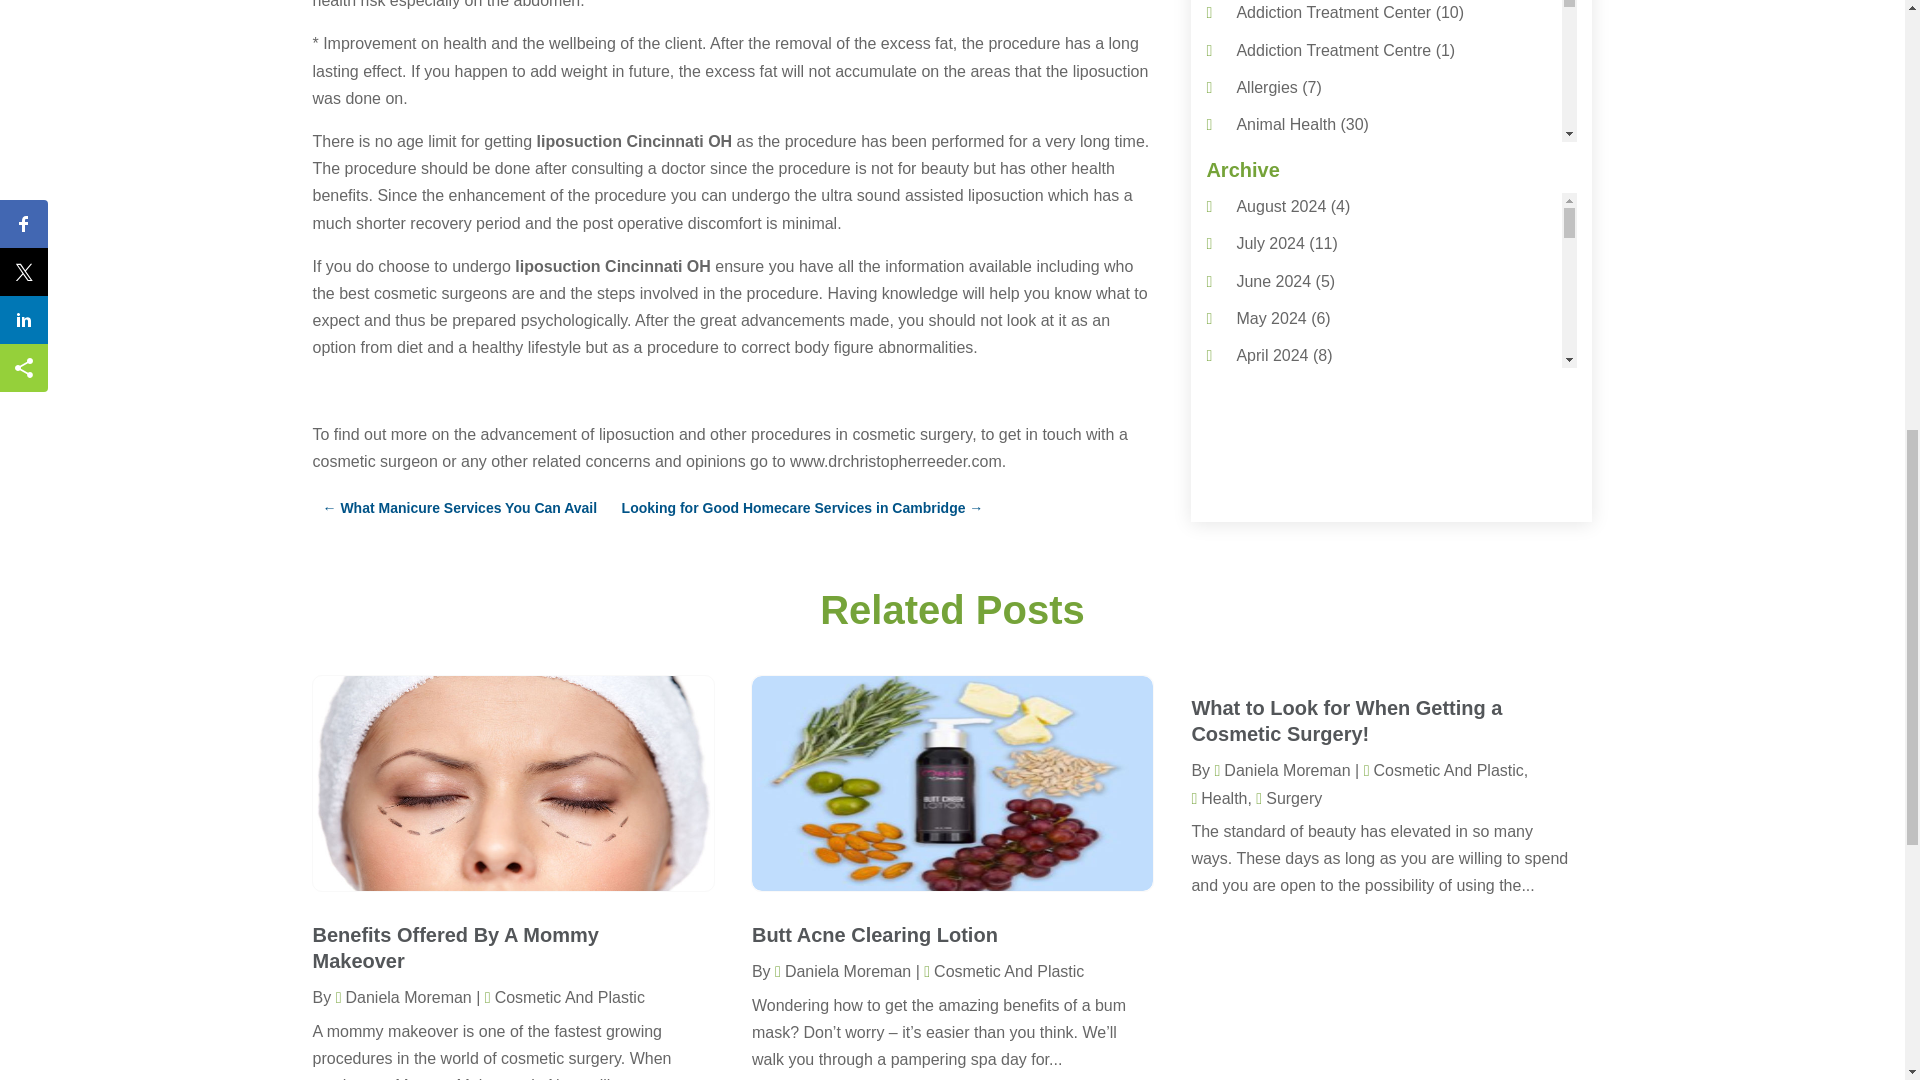  What do you see at coordinates (1326, 496) in the screenshot?
I see `Cancer Treatment Center` at bounding box center [1326, 496].